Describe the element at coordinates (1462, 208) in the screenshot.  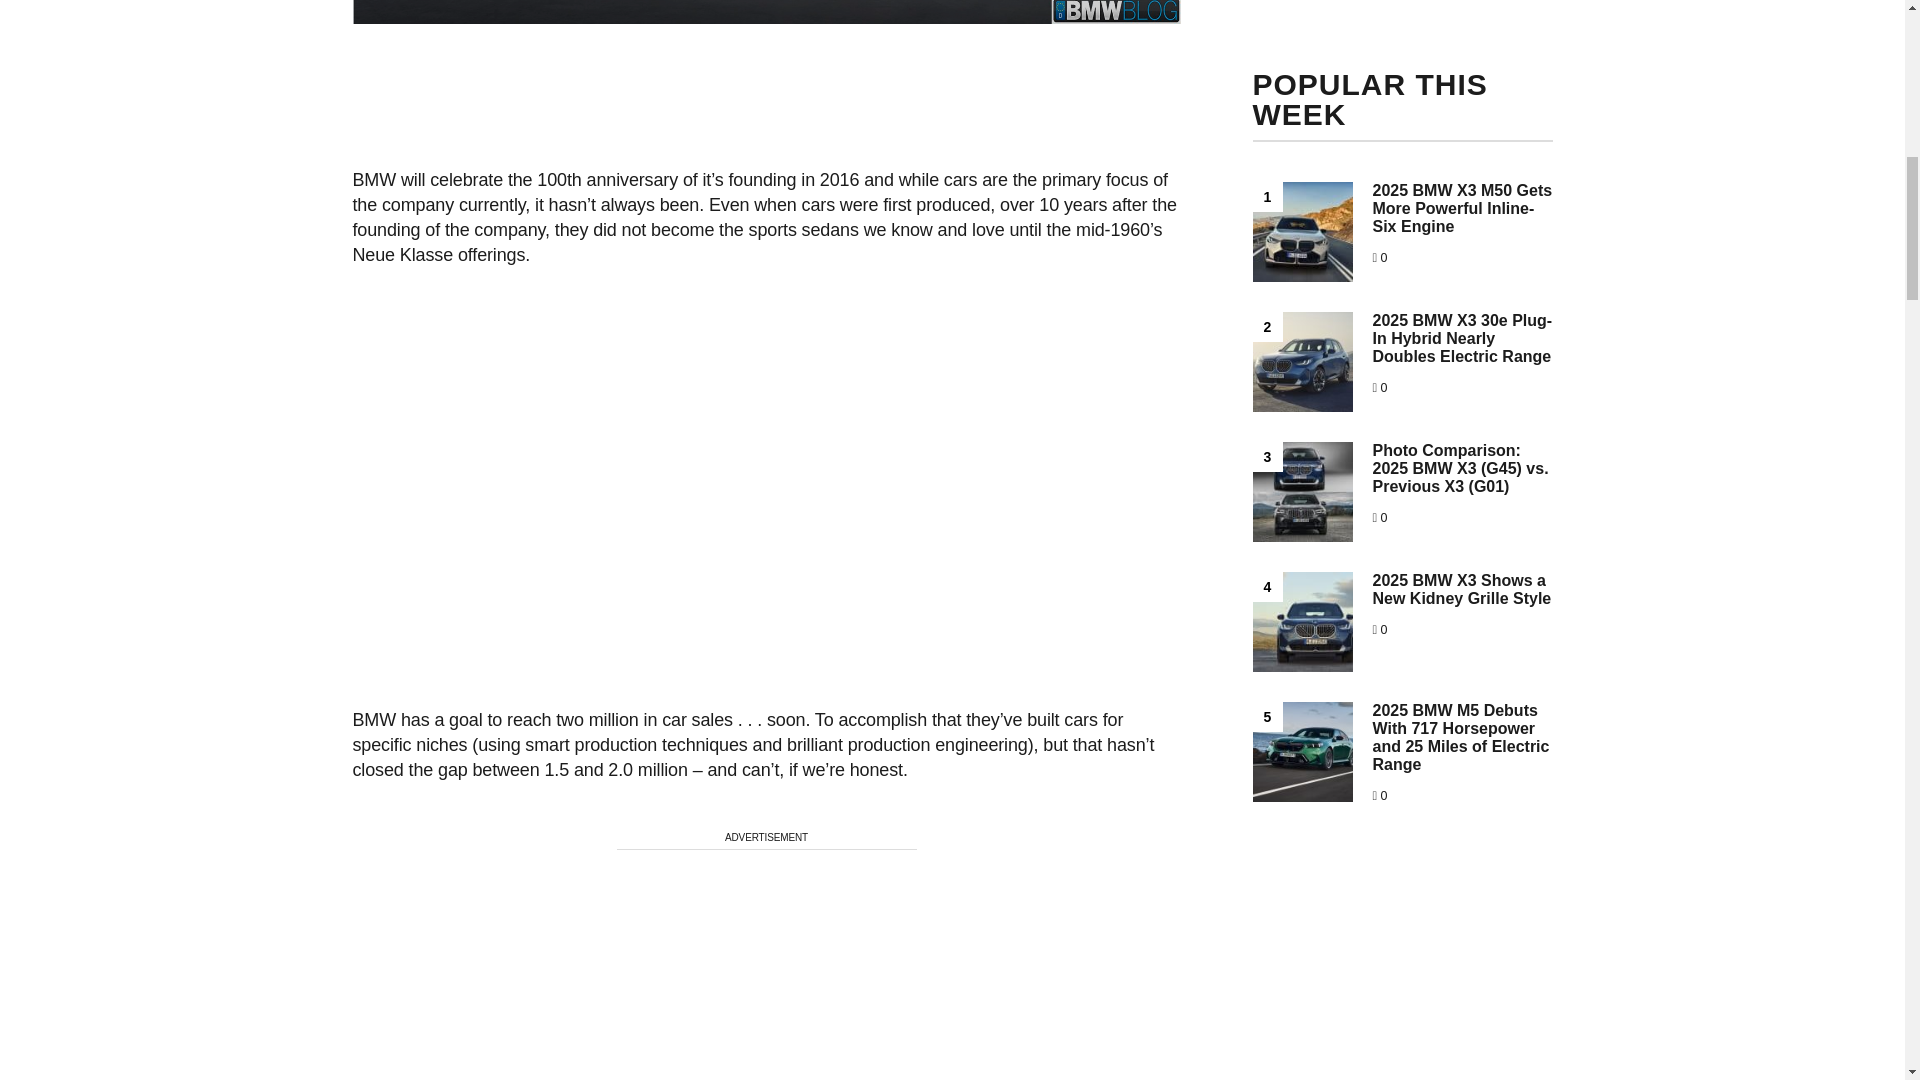
I see `2025 BMW X3 M50 Gets More Powerful Inline-Six Engine` at that location.